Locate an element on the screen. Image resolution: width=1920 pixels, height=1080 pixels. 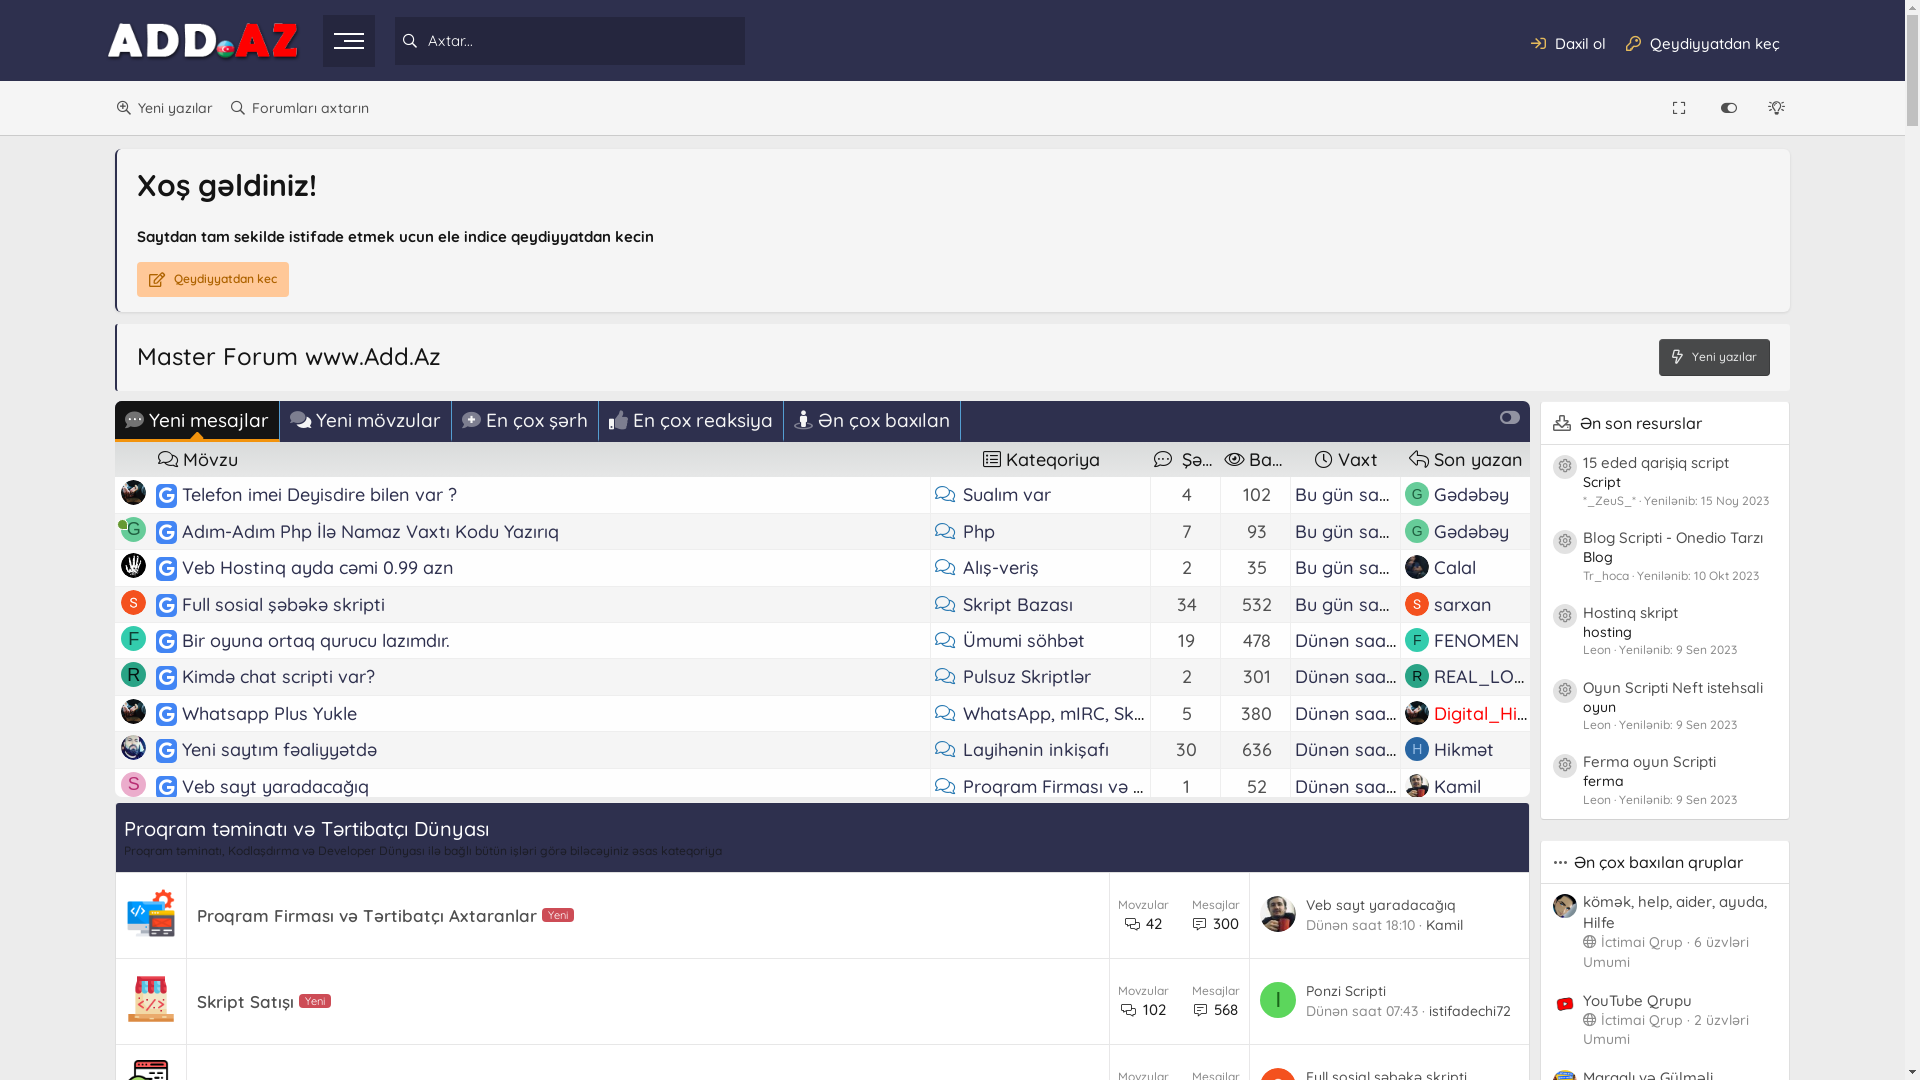
Ponzi Scripti is located at coordinates (234, 858).